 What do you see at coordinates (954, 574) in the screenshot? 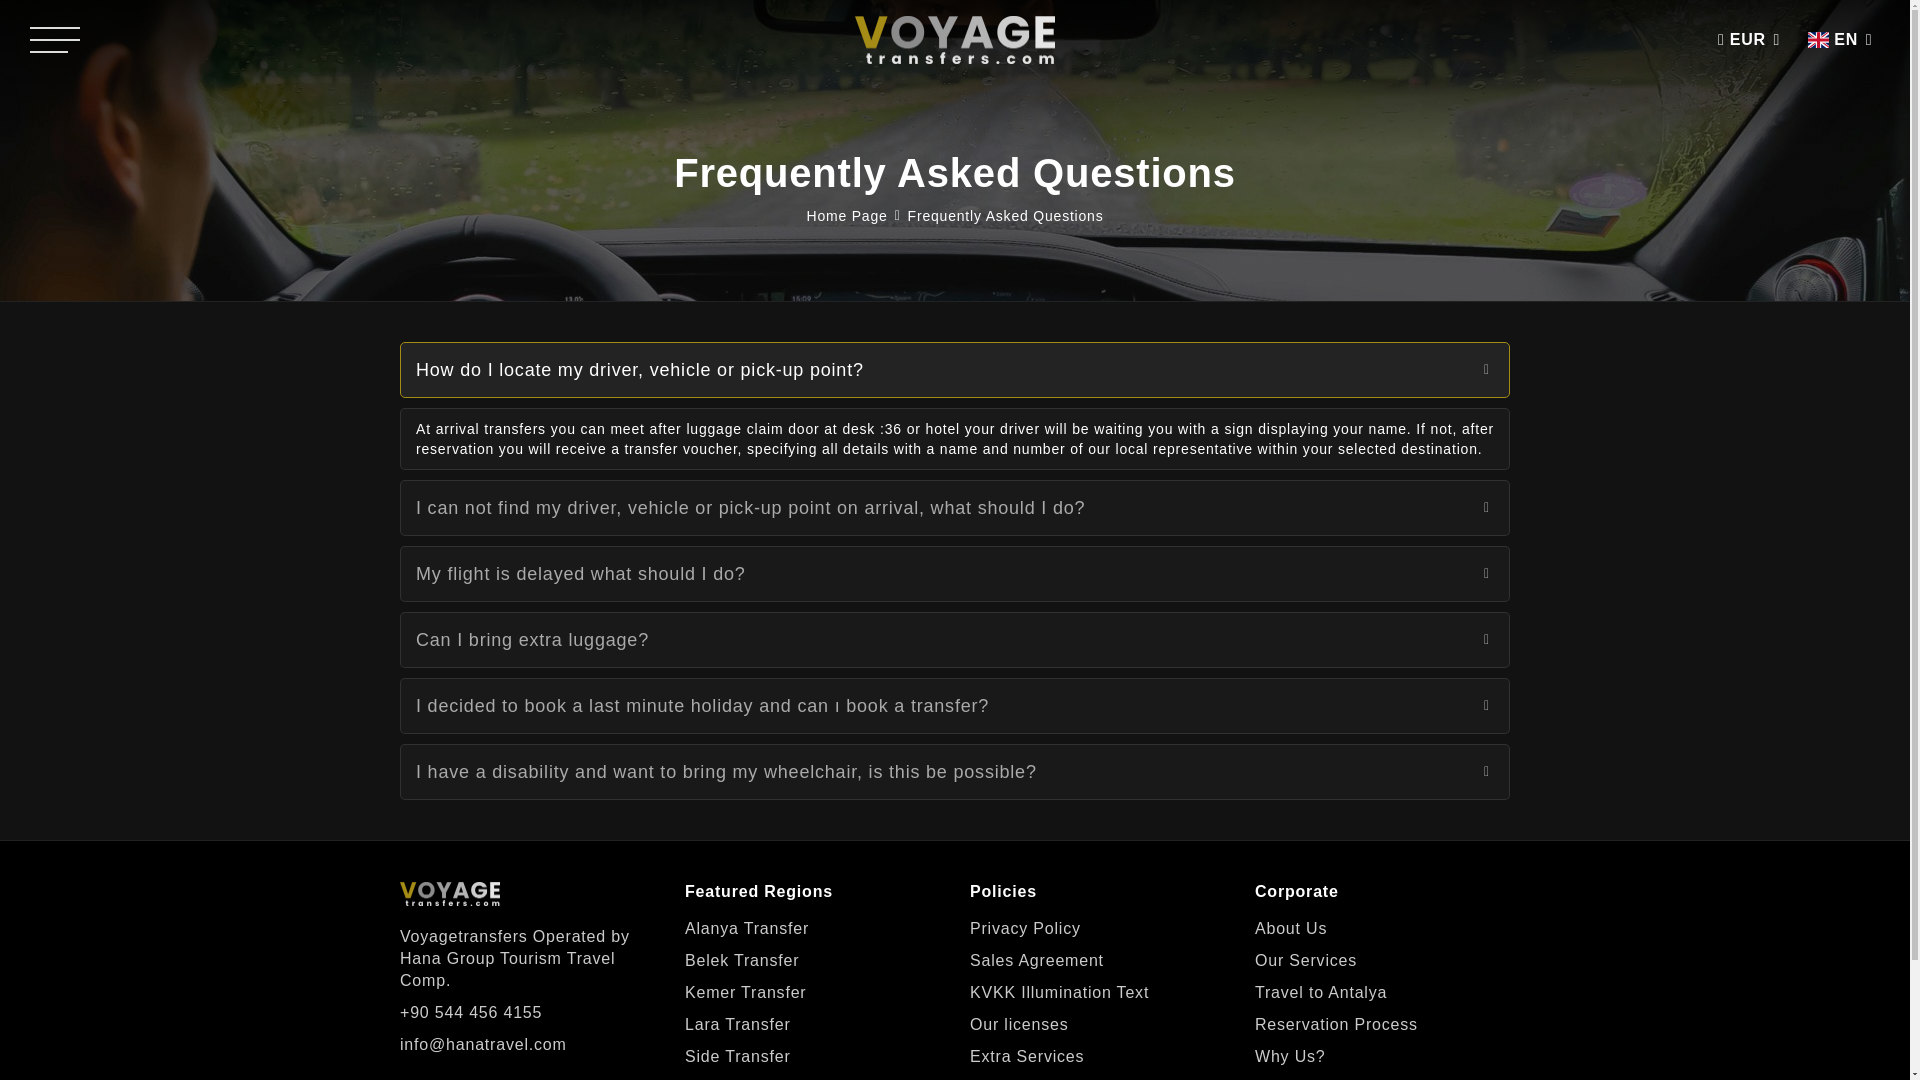
I see `My flight is delayed what should I do?` at bounding box center [954, 574].